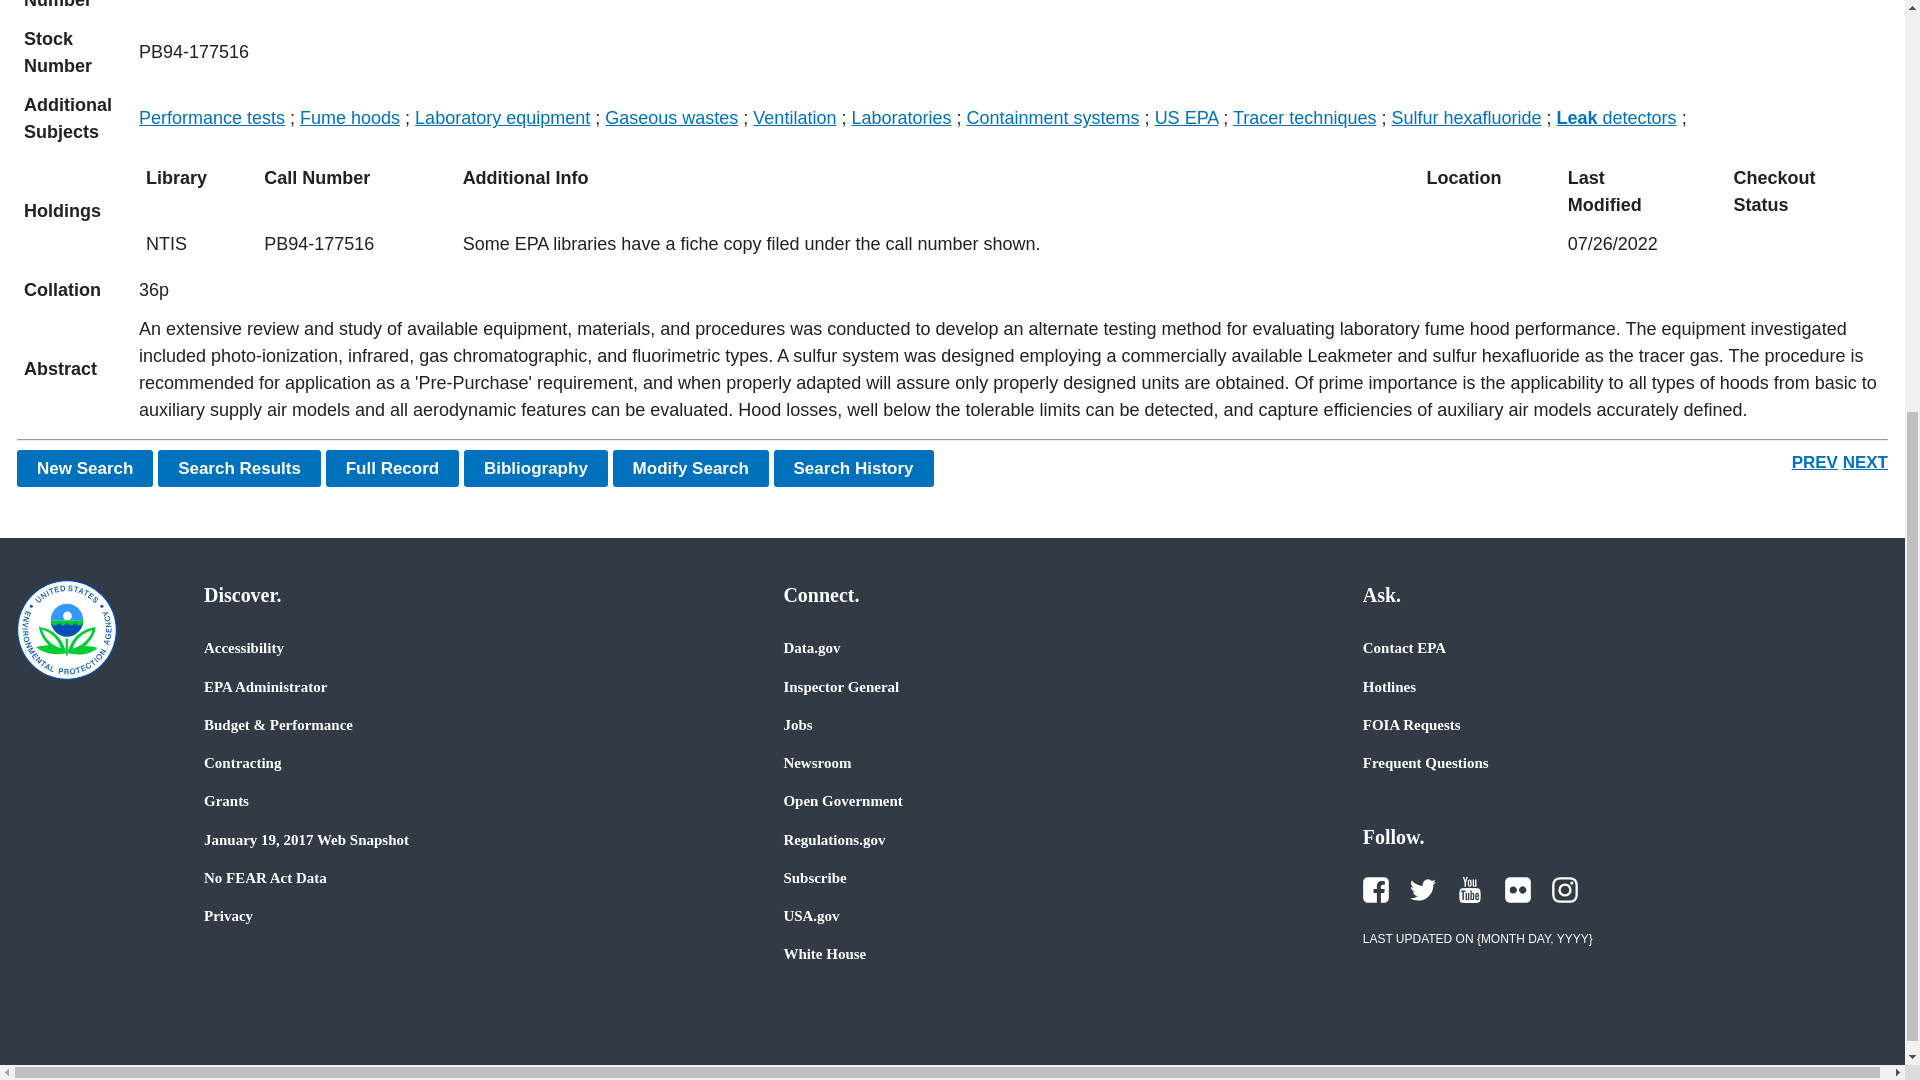 The height and width of the screenshot is (1080, 1920). I want to click on Full Record, so click(393, 468).